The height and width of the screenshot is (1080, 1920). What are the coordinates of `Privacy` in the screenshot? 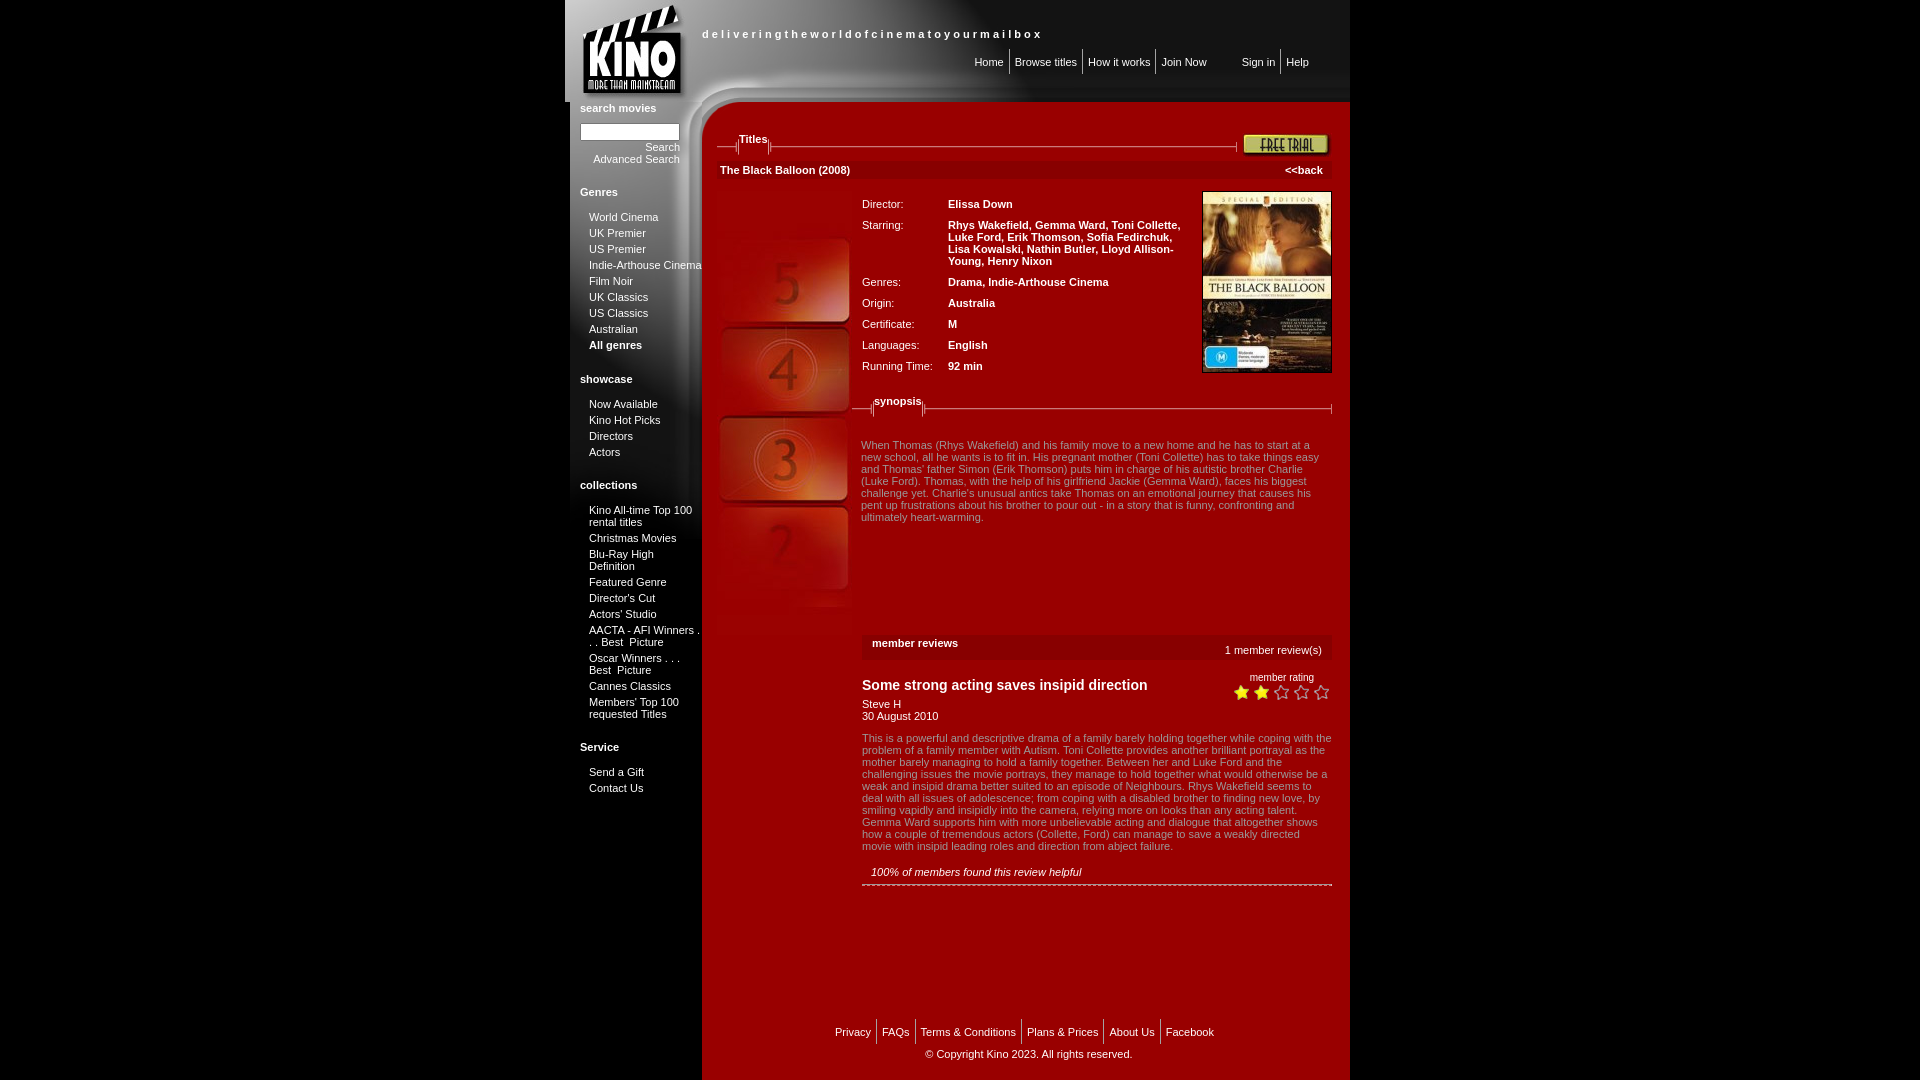 It's located at (853, 1032).